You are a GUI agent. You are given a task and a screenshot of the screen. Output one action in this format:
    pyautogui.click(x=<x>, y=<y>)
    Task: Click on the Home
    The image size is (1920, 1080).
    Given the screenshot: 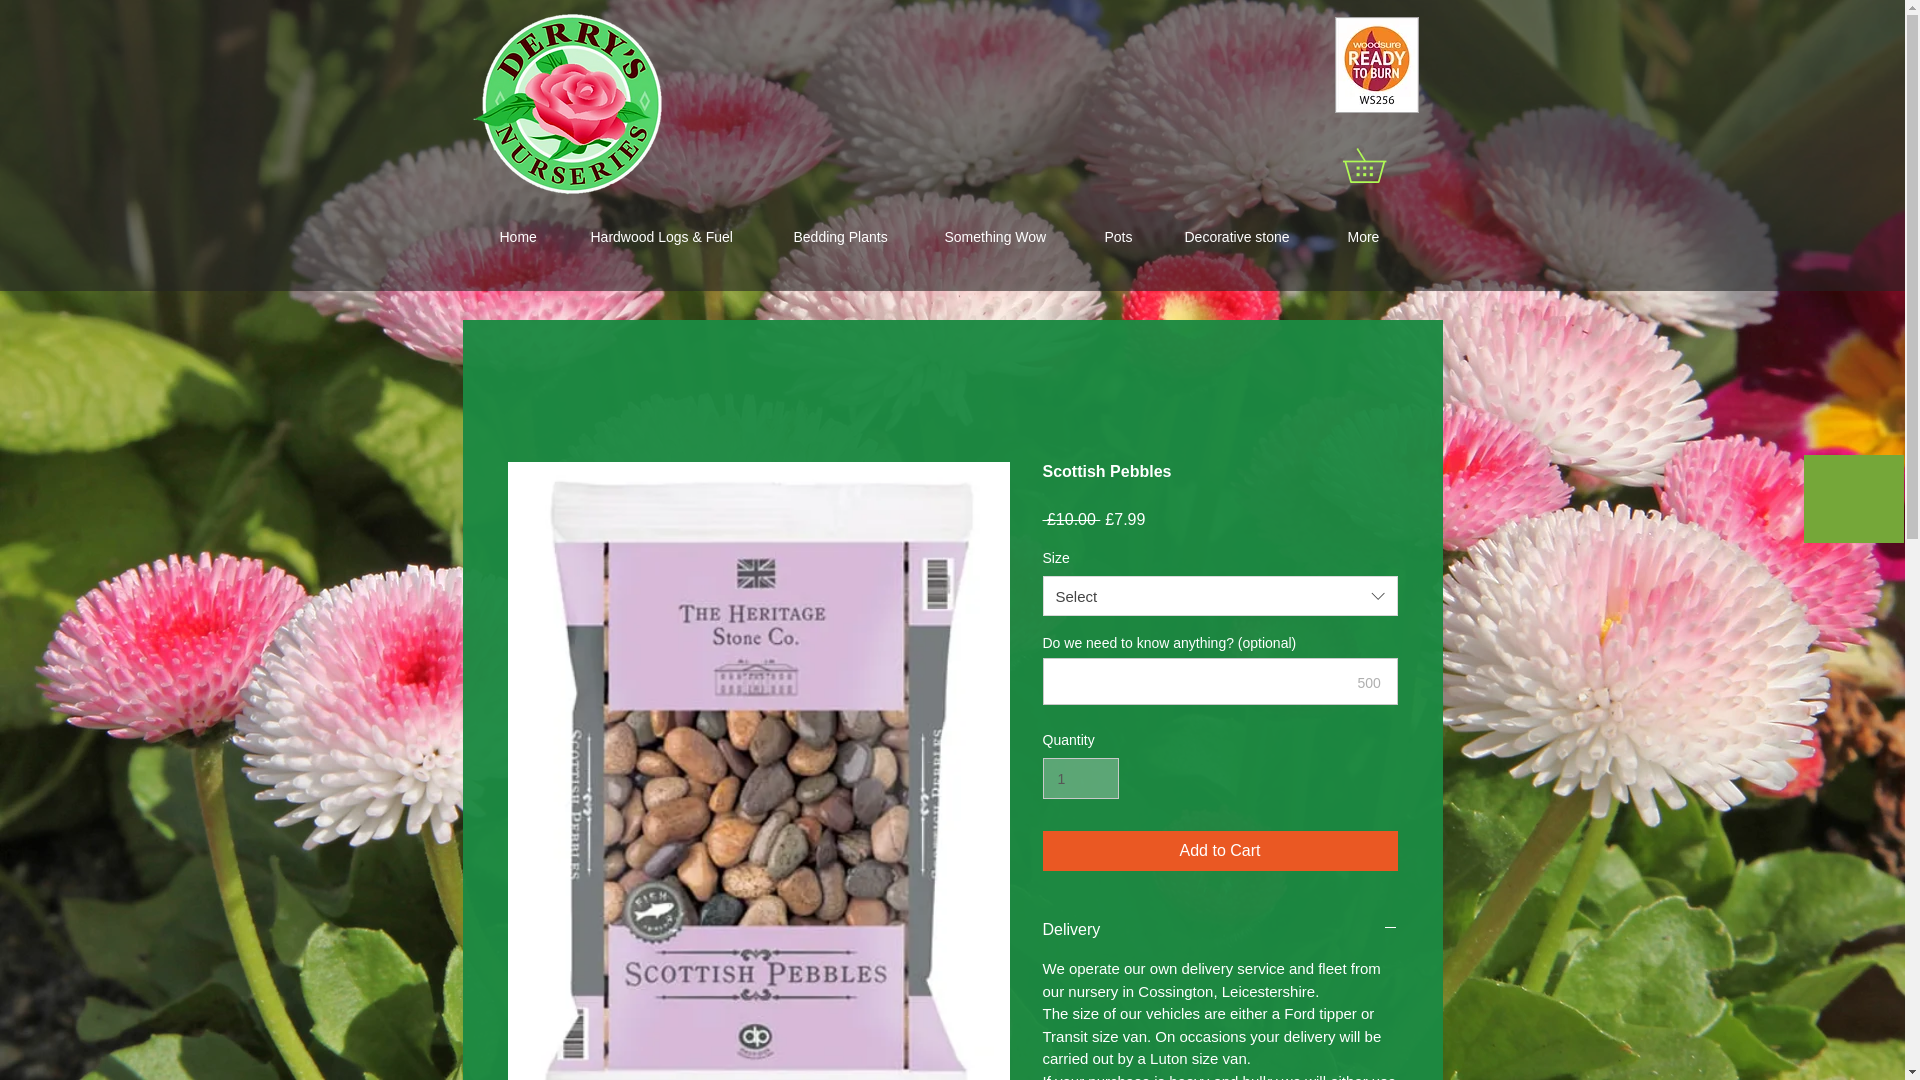 What is the action you would take?
    pyautogui.click(x=528, y=236)
    